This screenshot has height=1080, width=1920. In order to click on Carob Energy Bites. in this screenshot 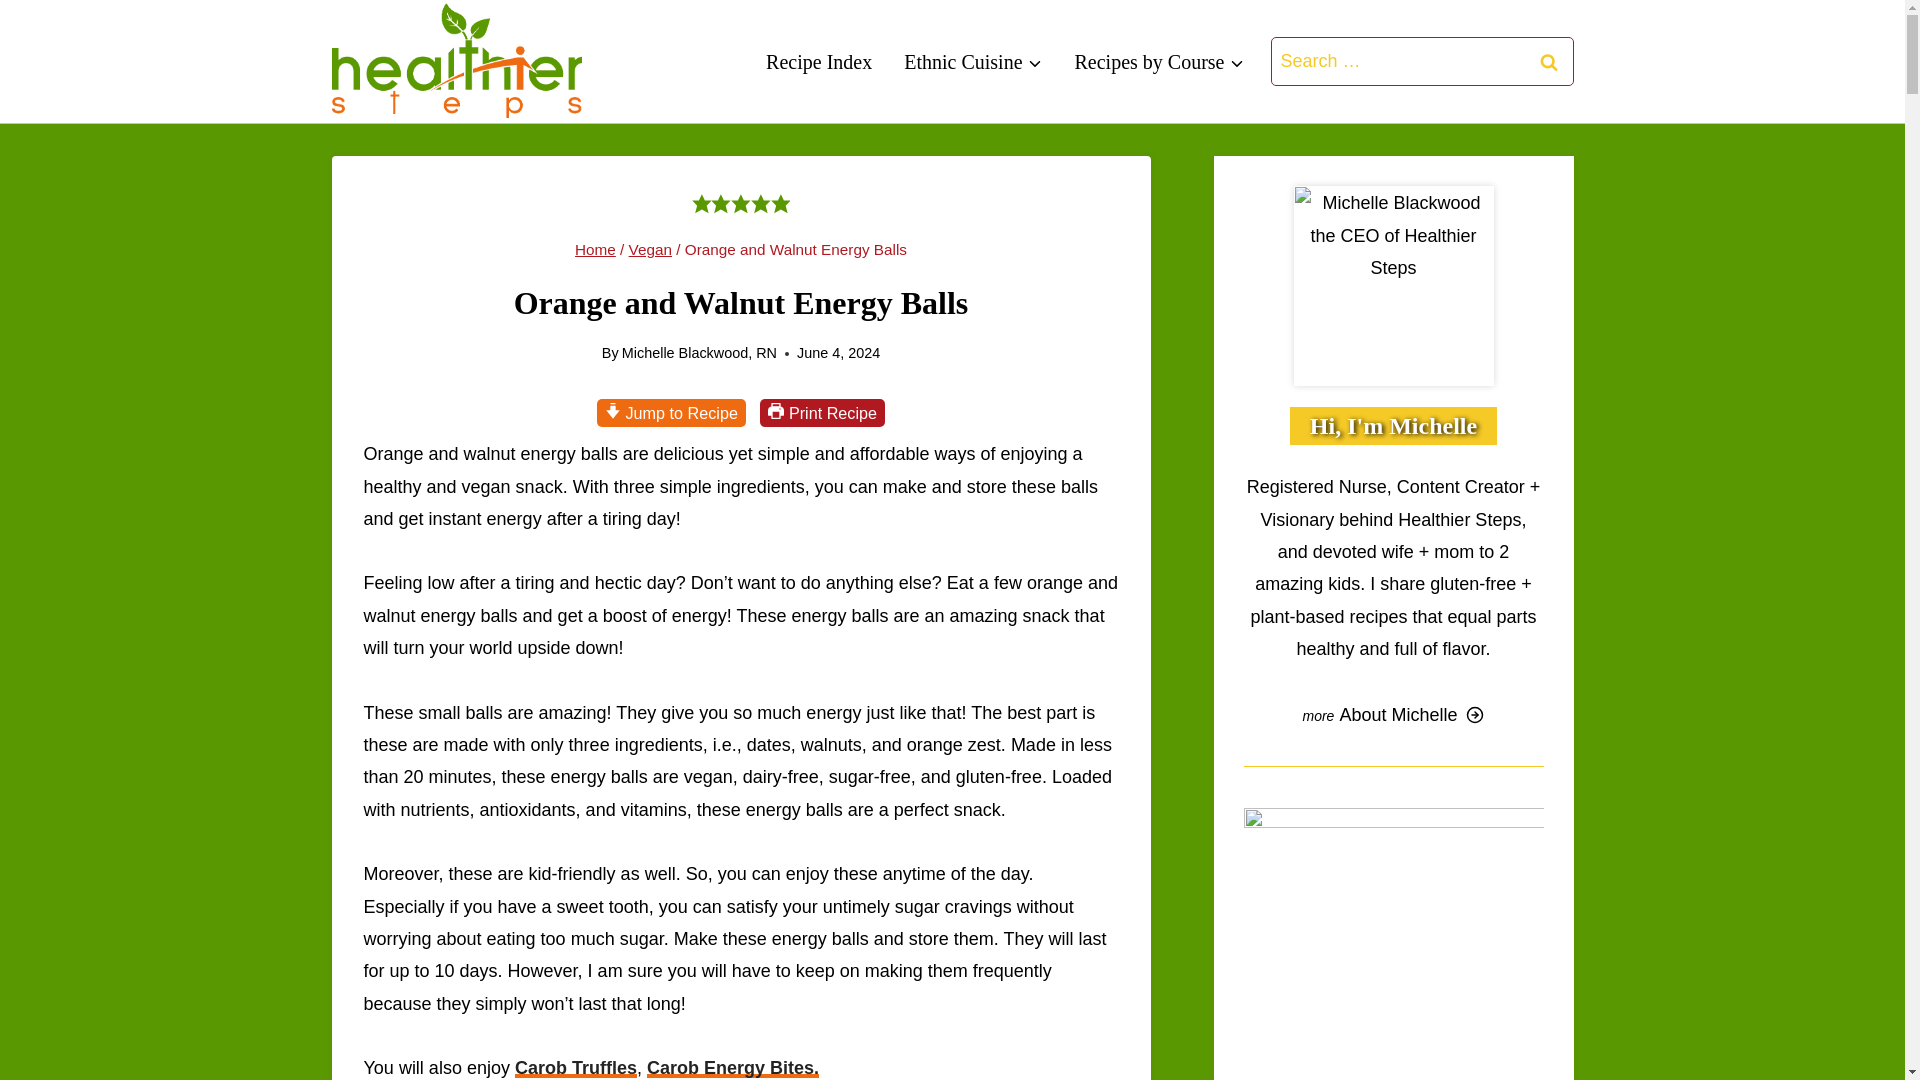, I will do `click(733, 1068)`.